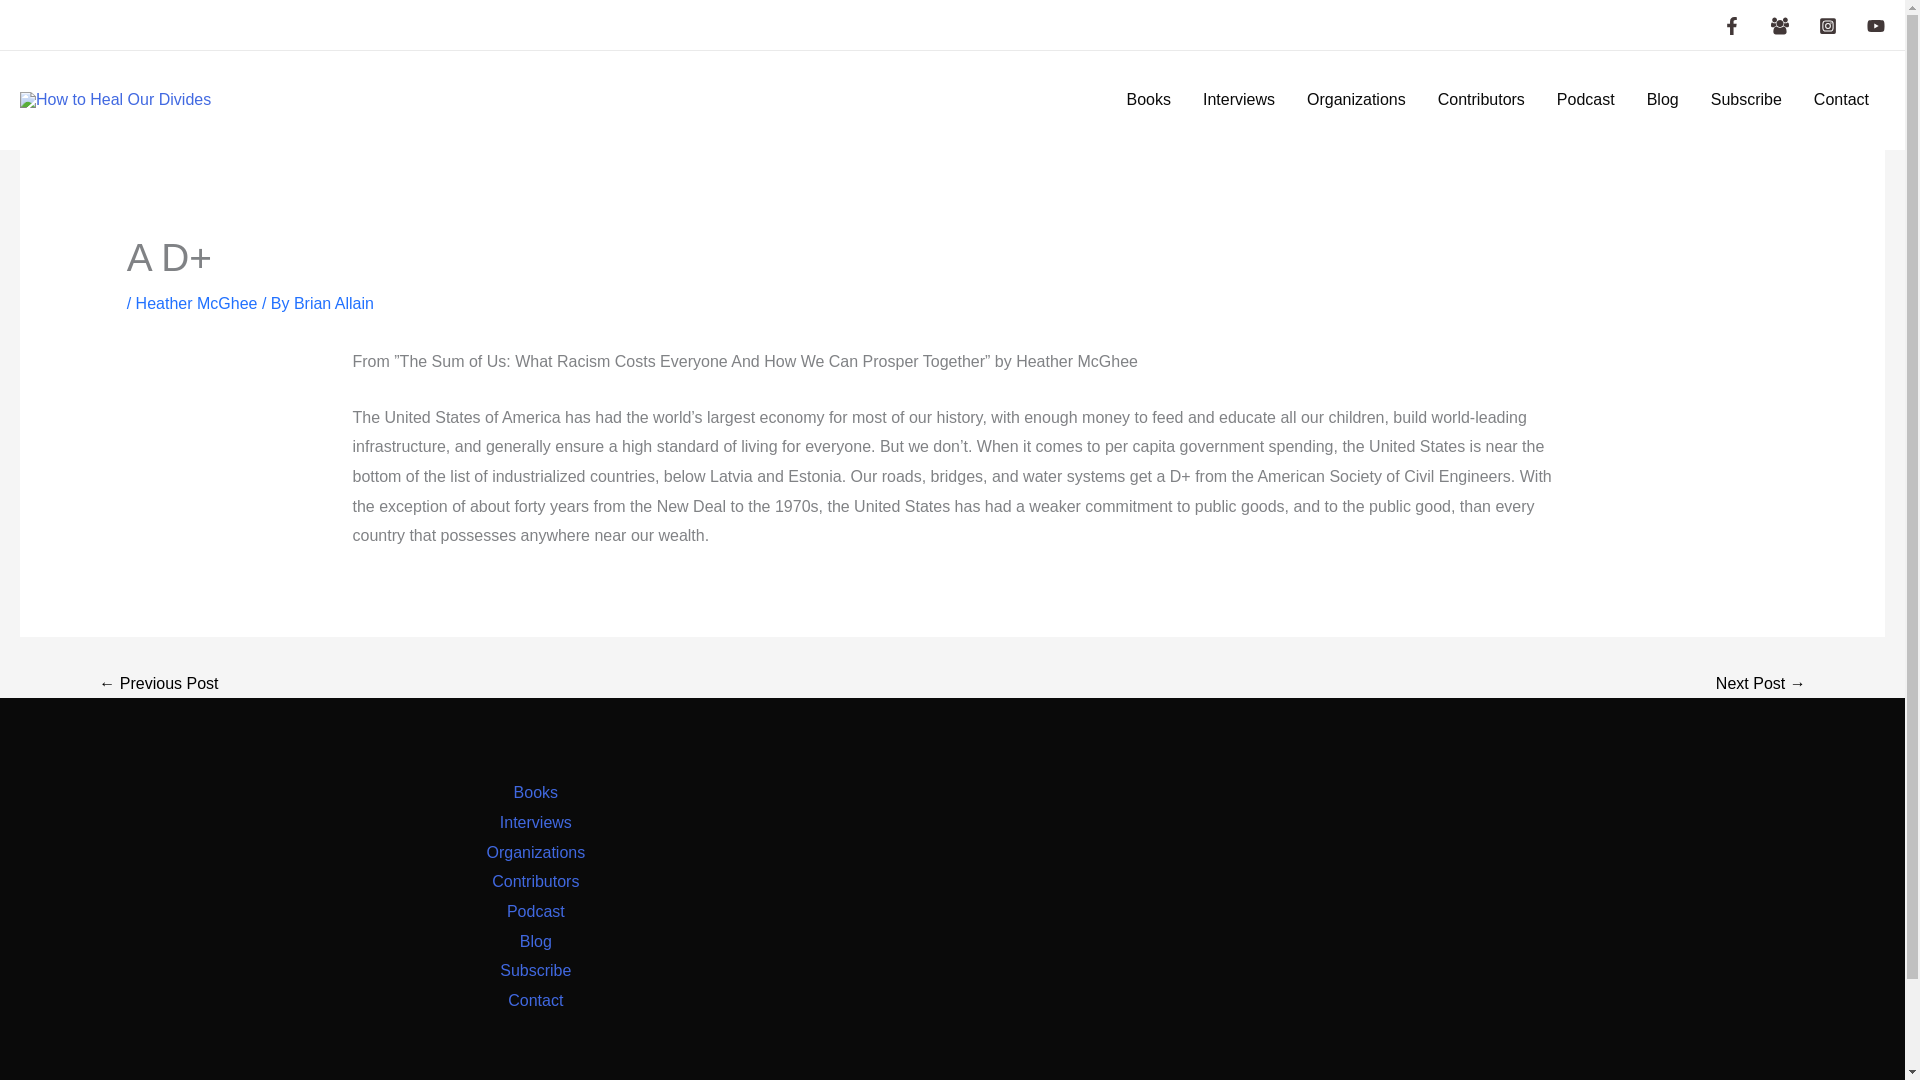 The height and width of the screenshot is (1080, 1920). Describe the element at coordinates (196, 303) in the screenshot. I see `Heather McGhee` at that location.